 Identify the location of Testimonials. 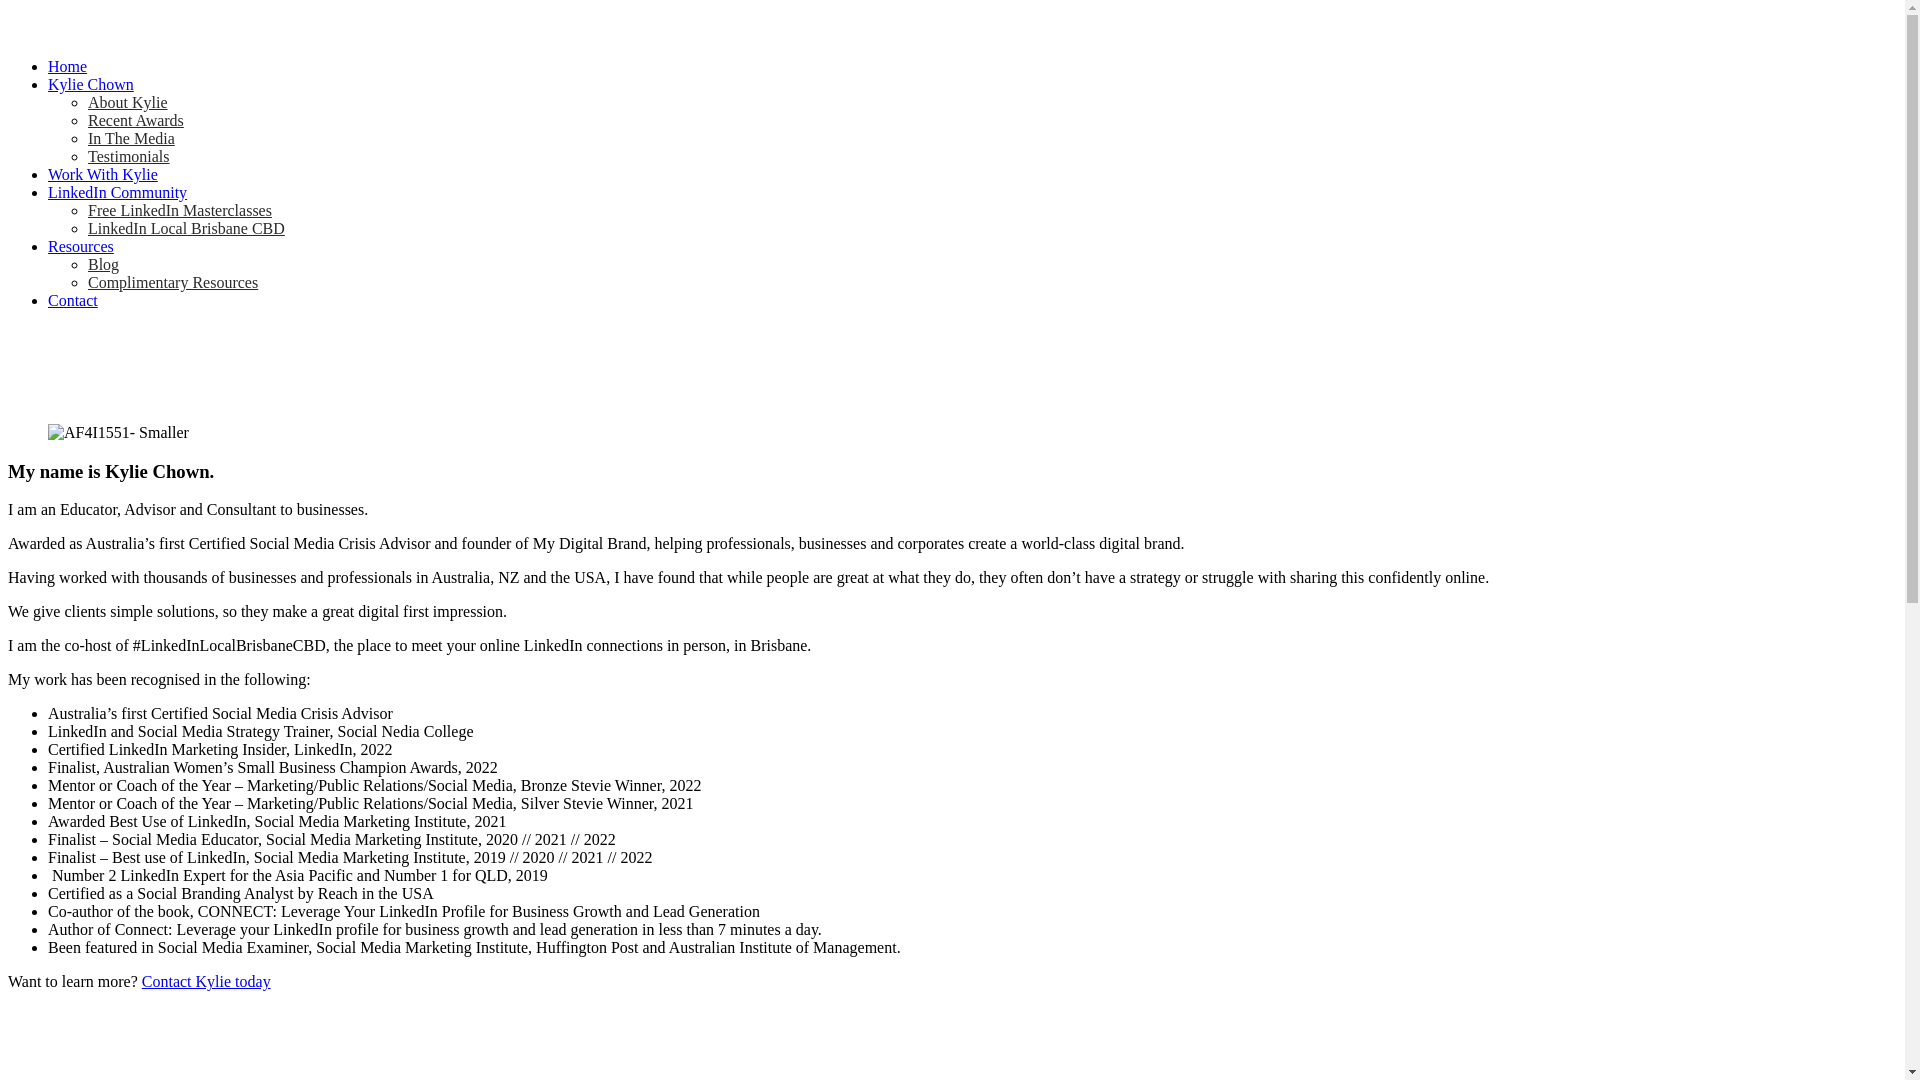
(129, 156).